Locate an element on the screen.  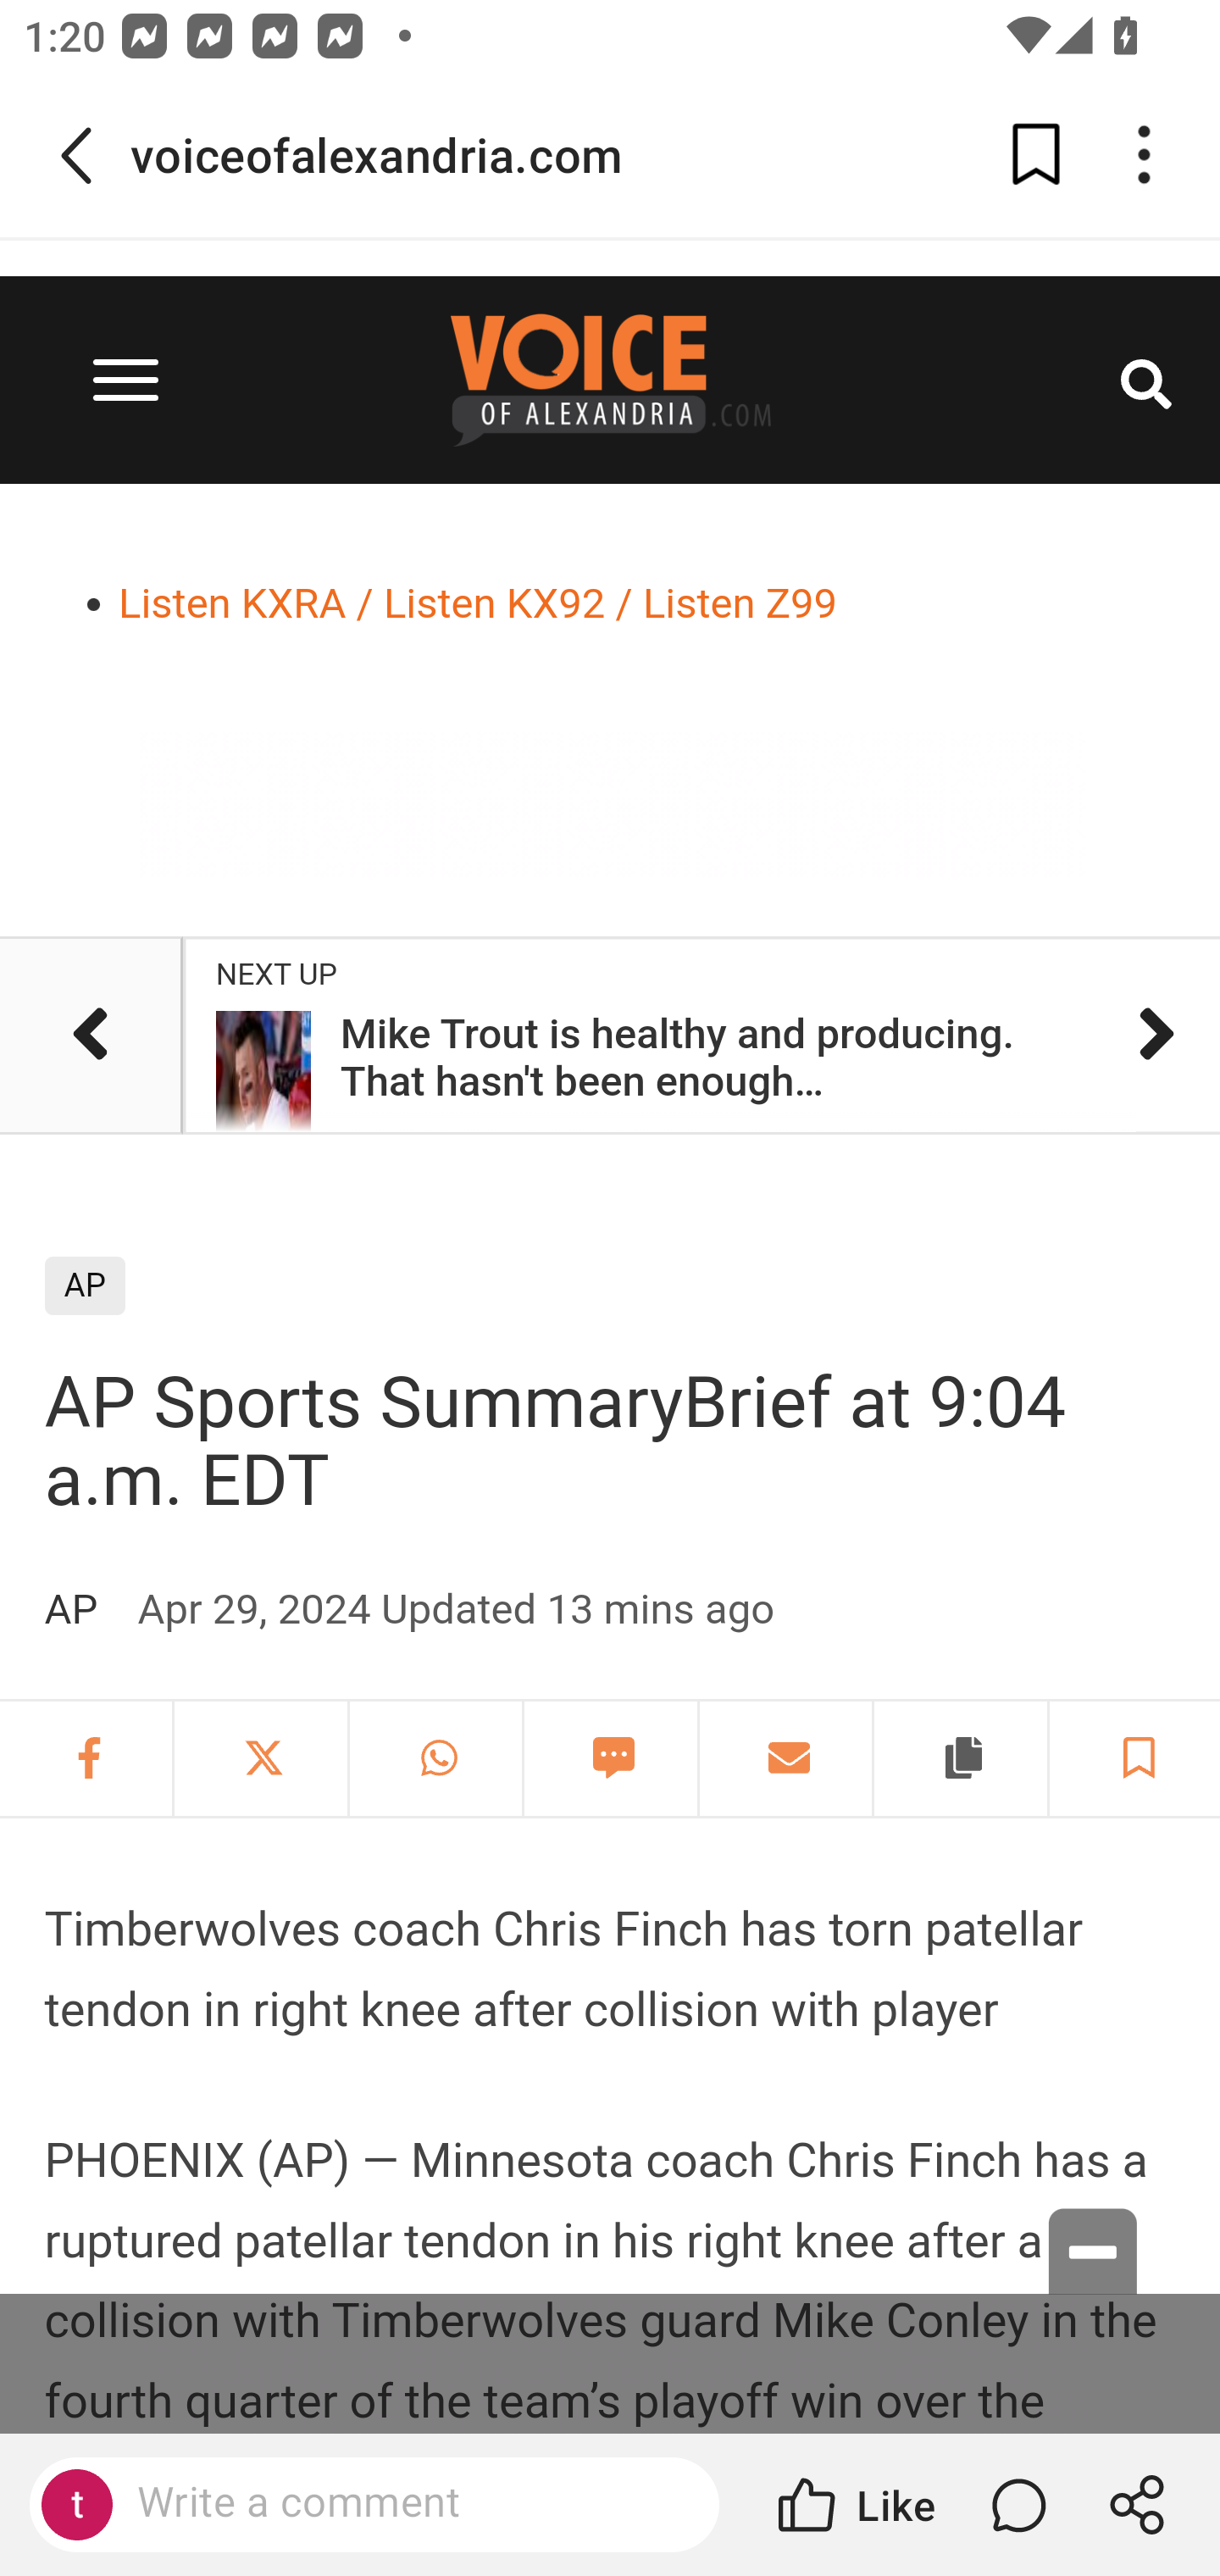
article_610242d6-b29a-54db-837e-9633b6e8f4dd is located at coordinates (1176, 1035).